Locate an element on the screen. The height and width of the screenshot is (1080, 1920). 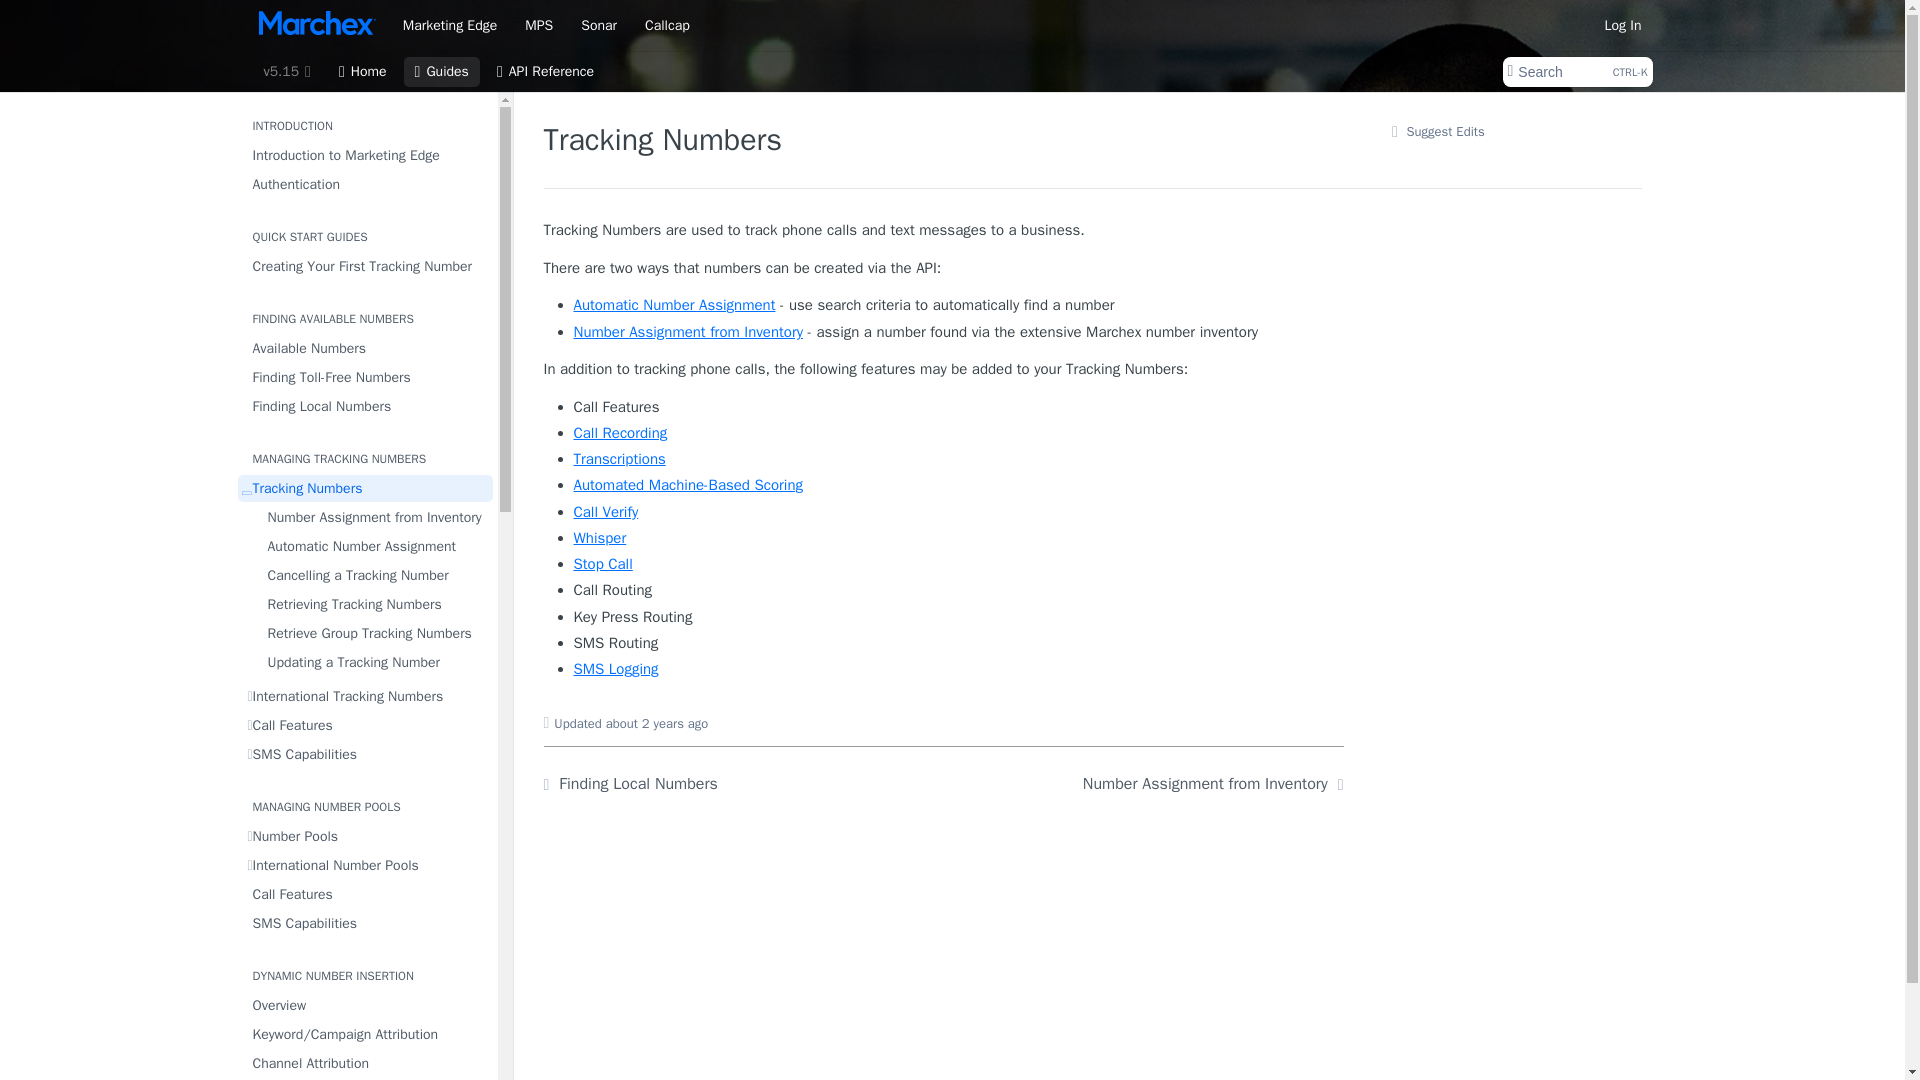
Automatic Number Assignment is located at coordinates (371, 546).